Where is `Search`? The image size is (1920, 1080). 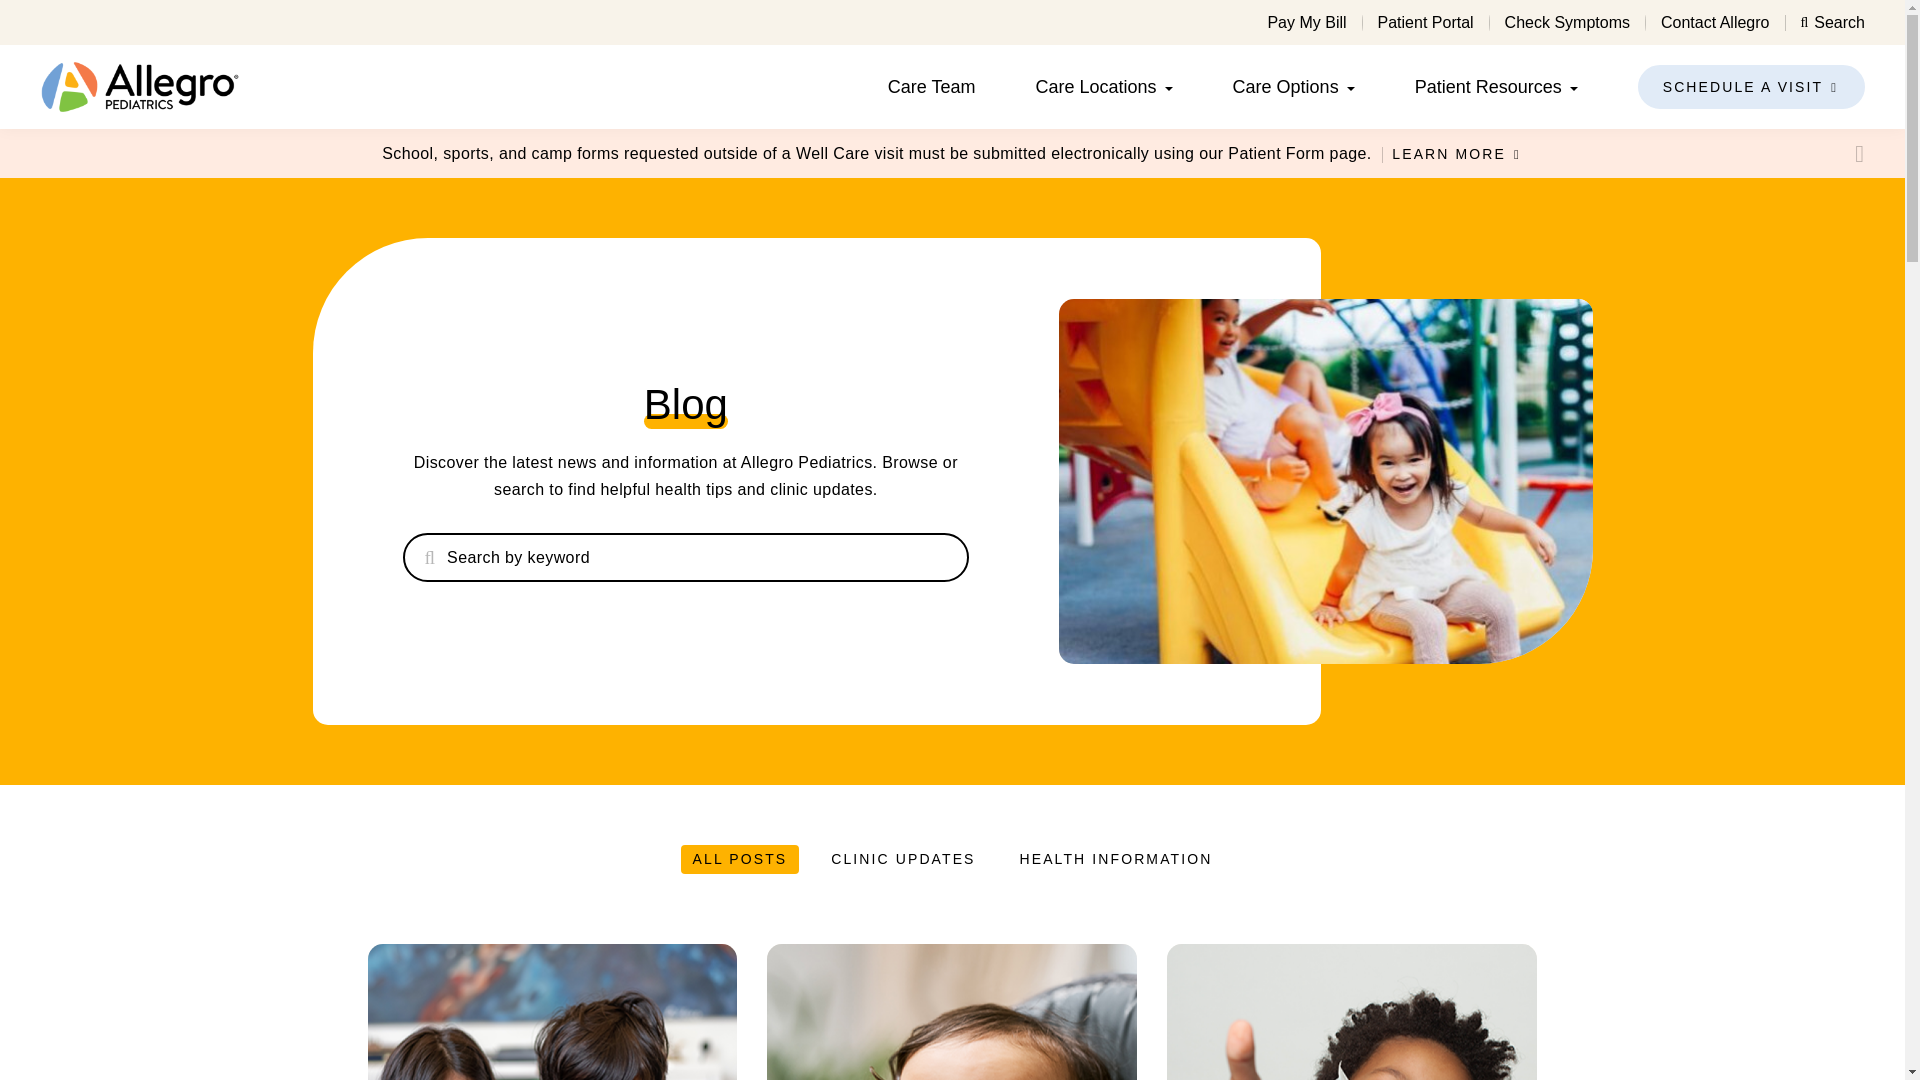
Search is located at coordinates (1832, 22).